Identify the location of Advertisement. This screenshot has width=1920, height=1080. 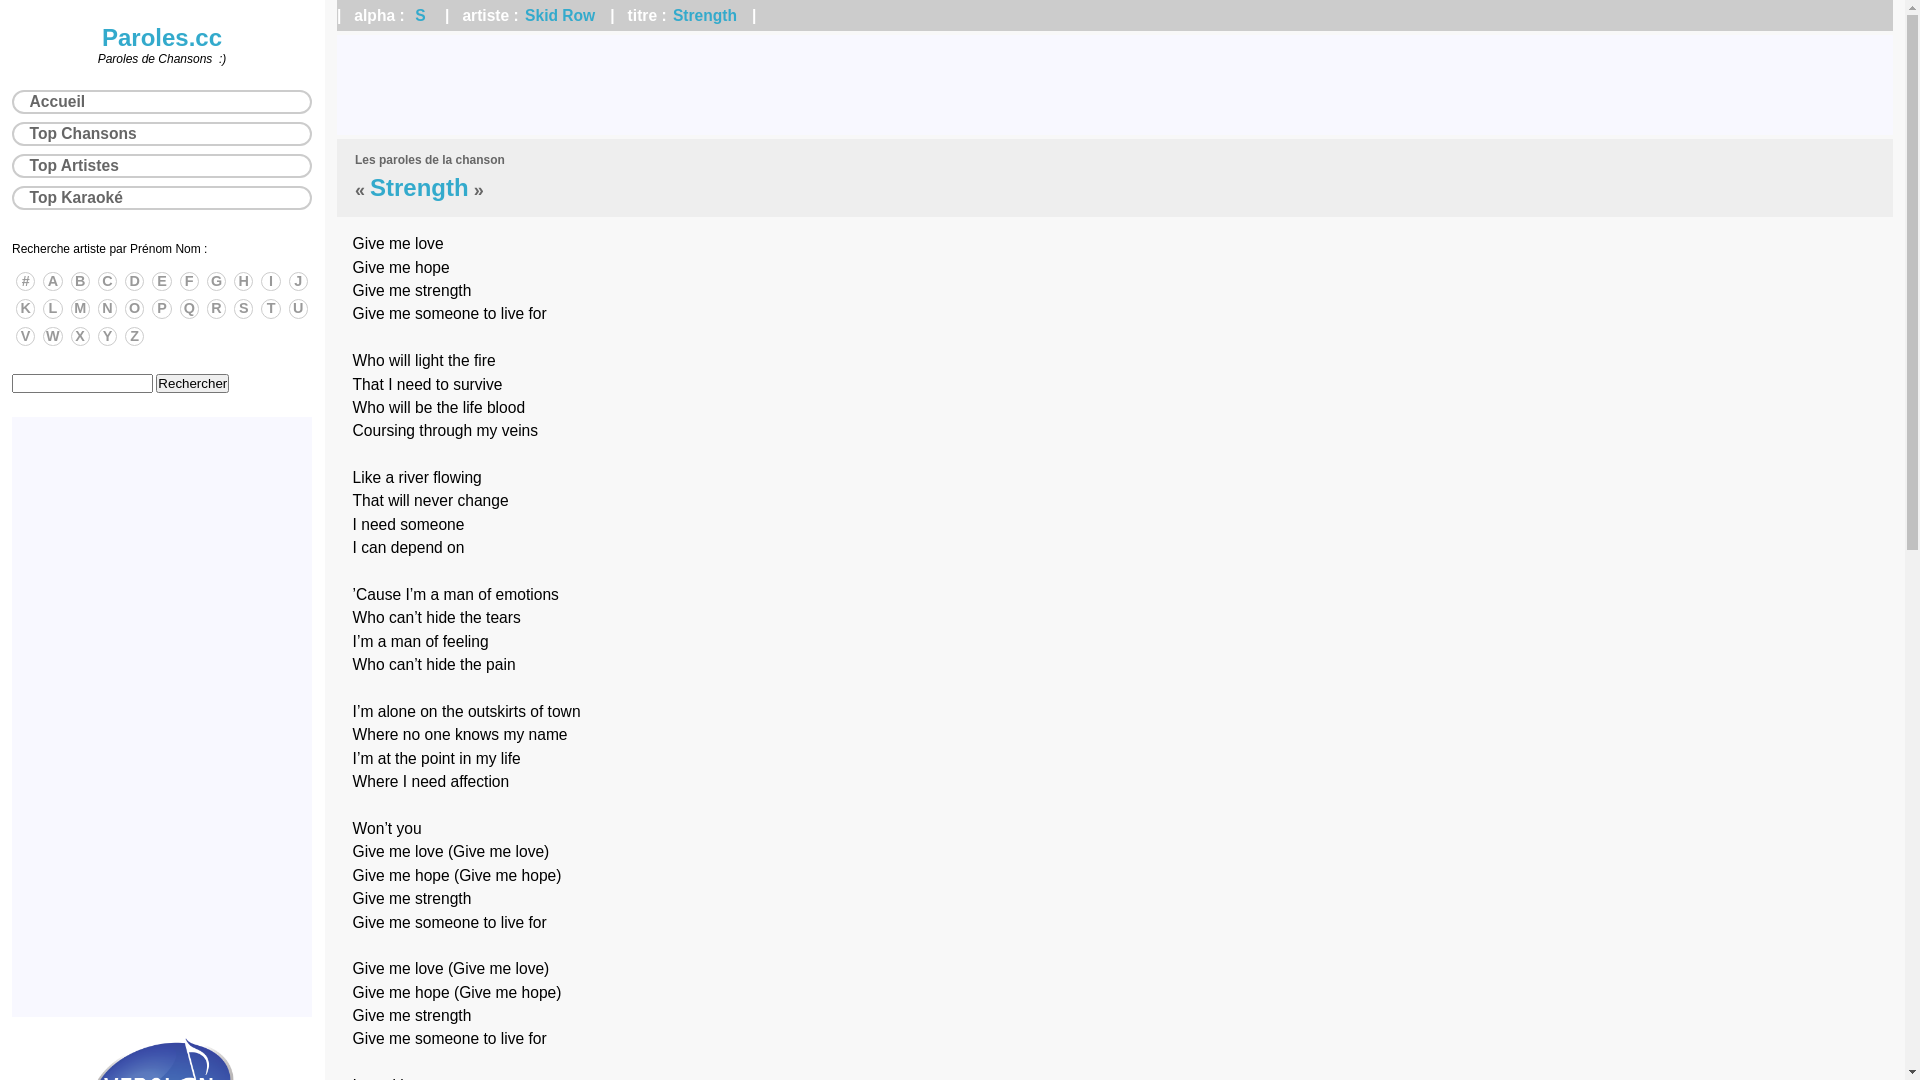
(1115, 85).